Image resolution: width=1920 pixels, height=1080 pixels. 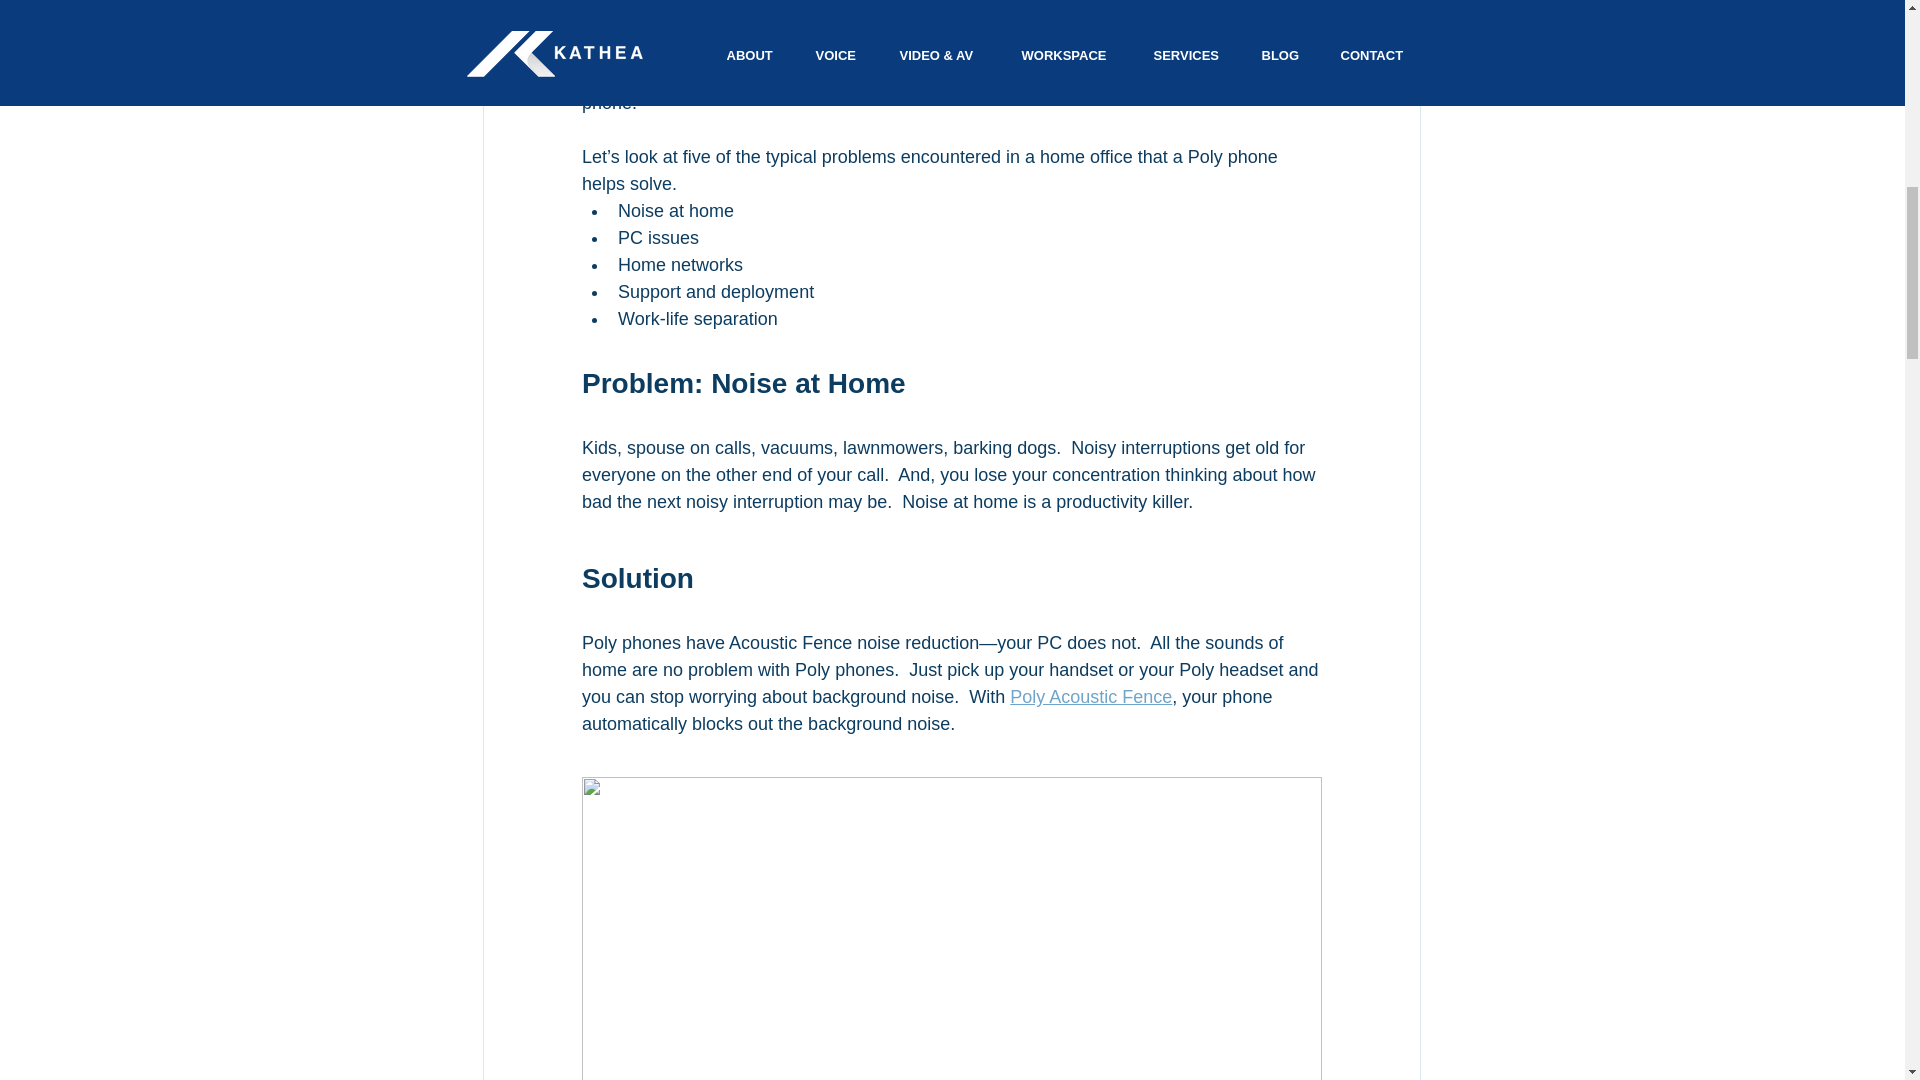 I want to click on Gartner CFO  Survey, so click(x=930, y=22).